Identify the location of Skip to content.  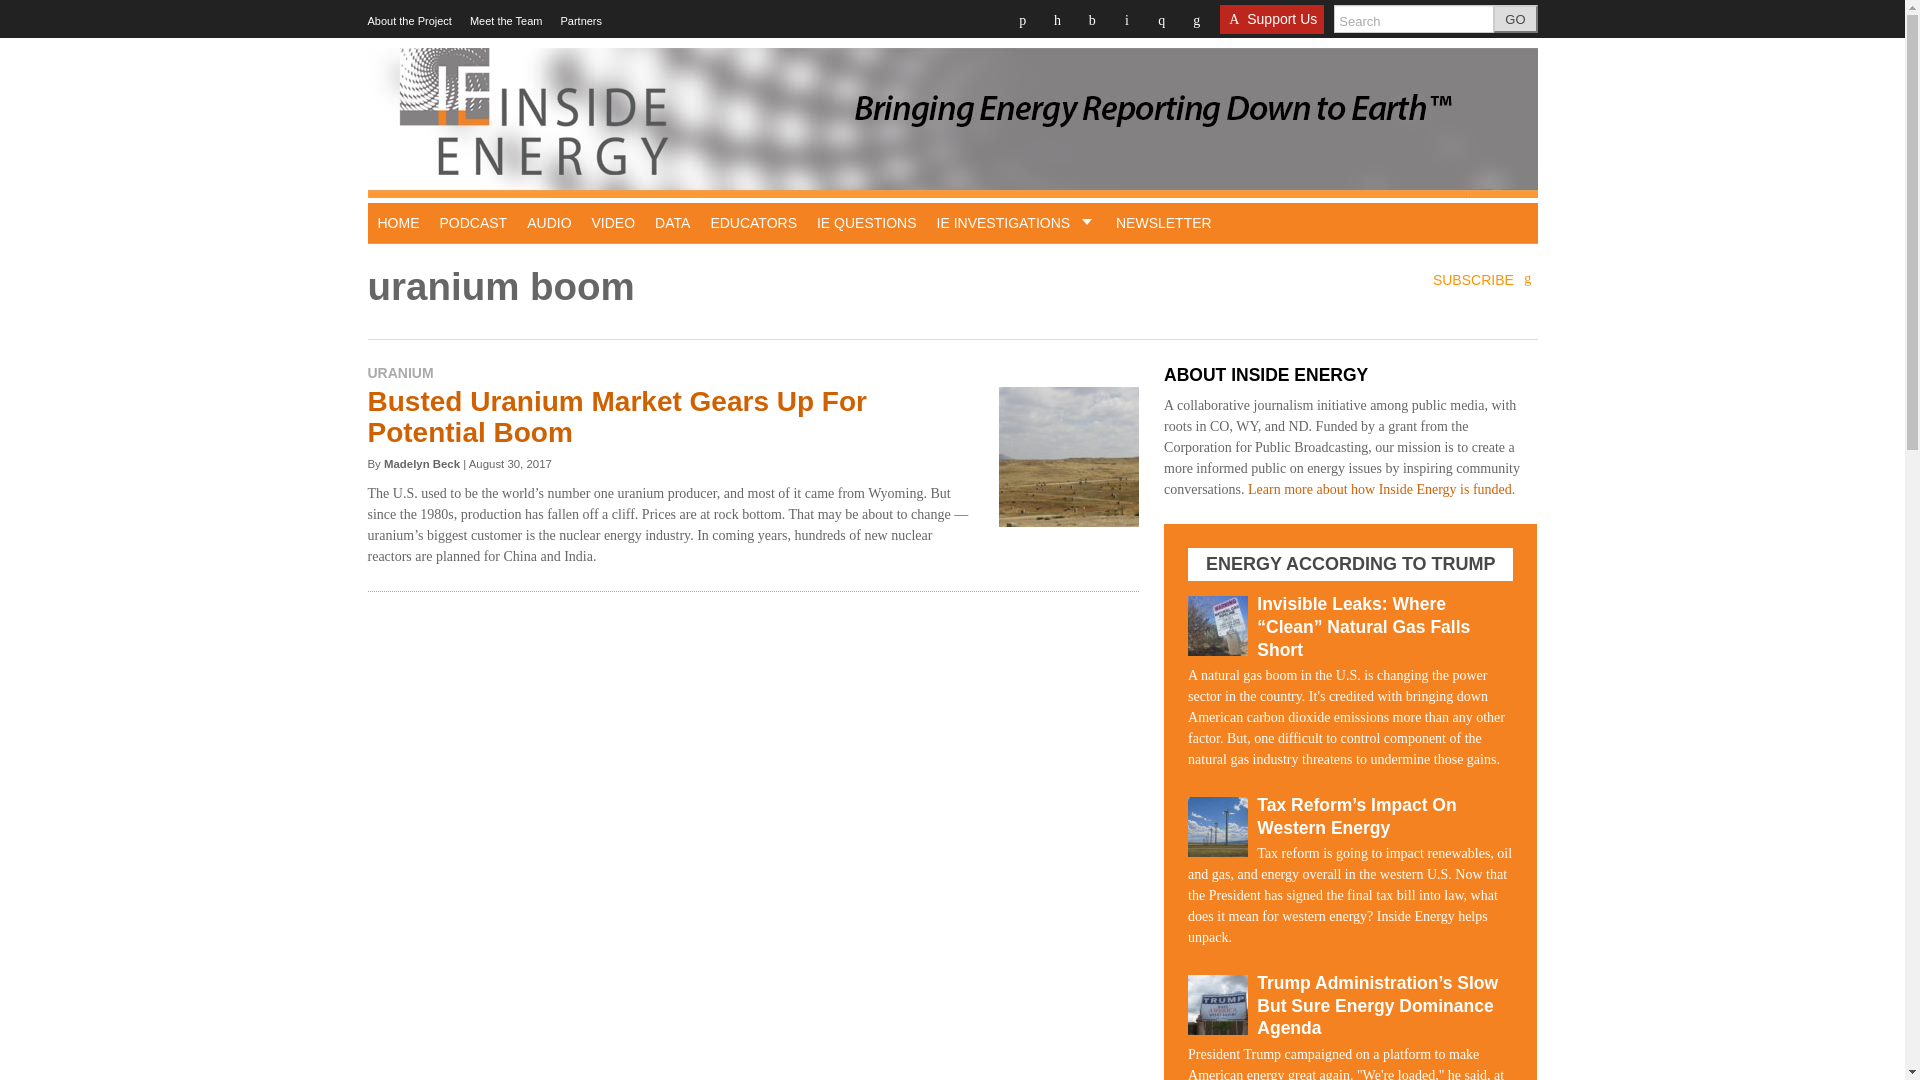
(389, 24).